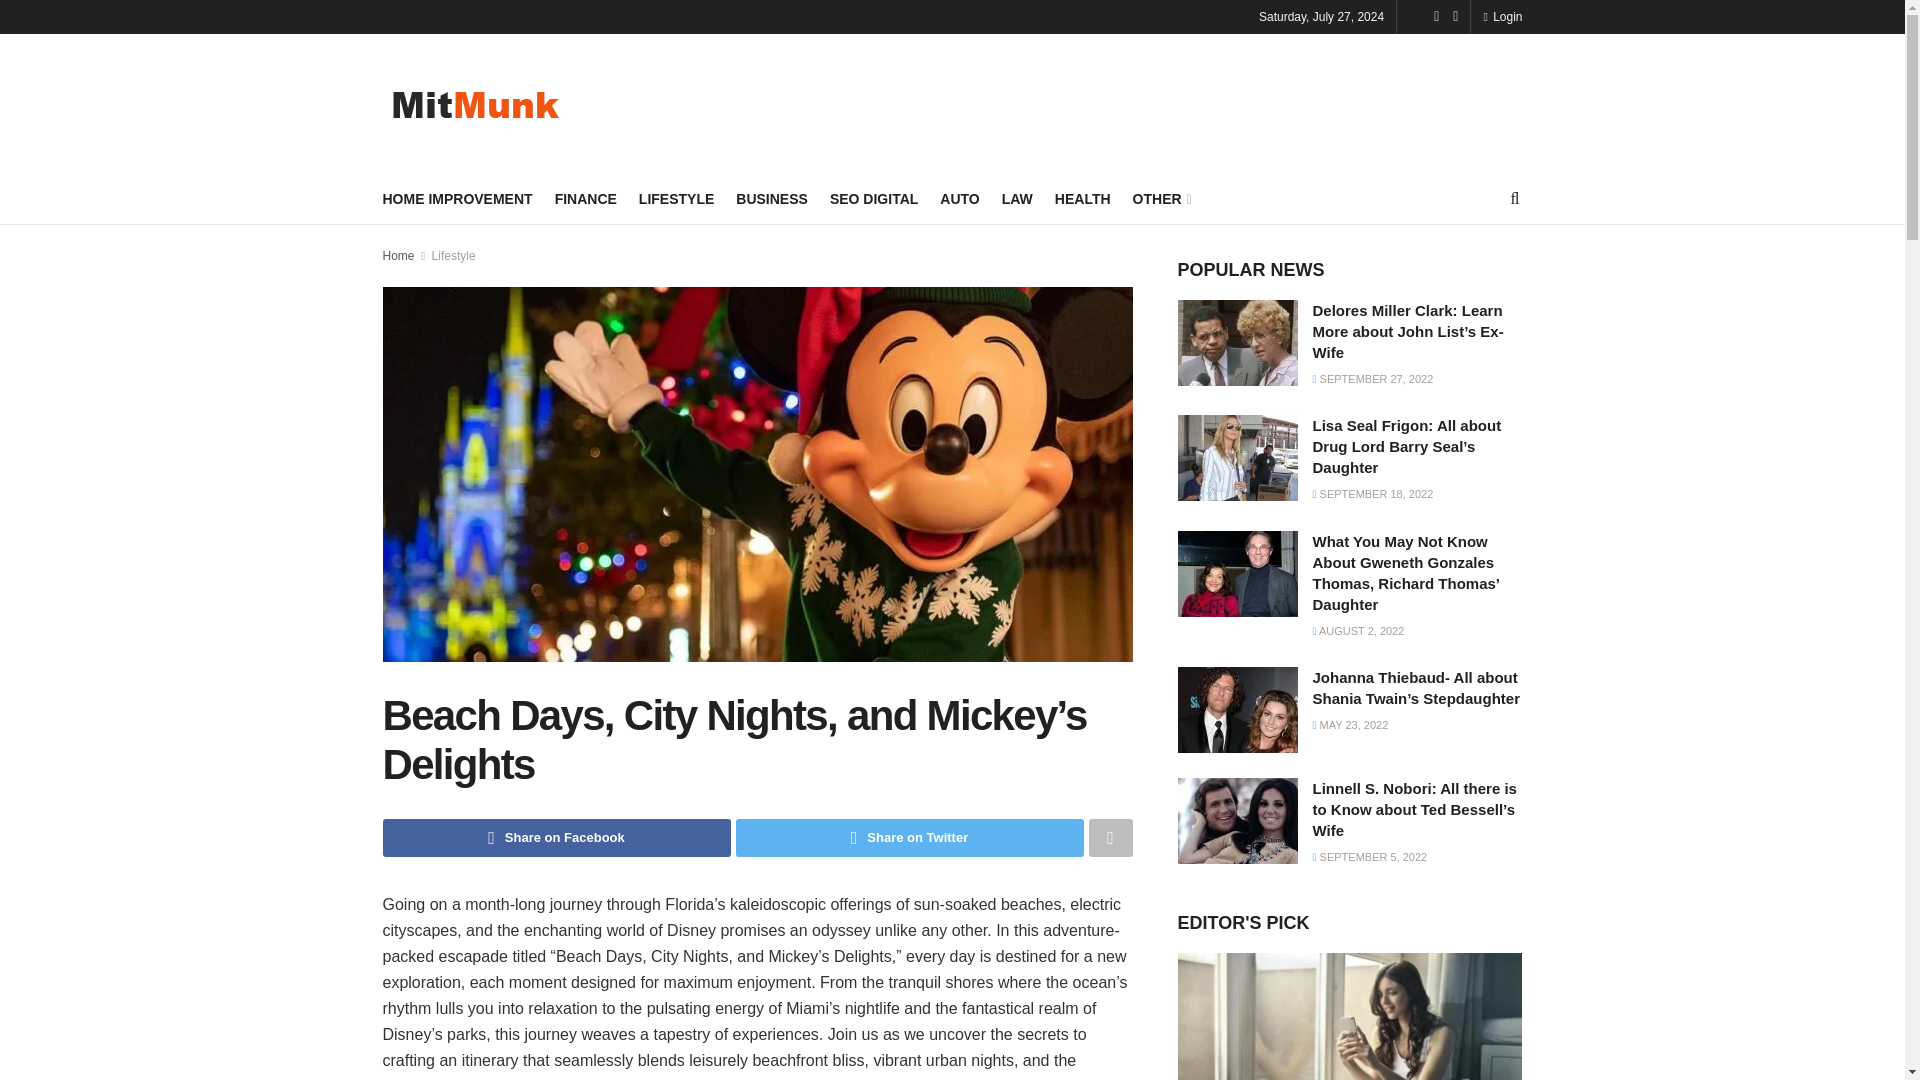 The image size is (1920, 1080). Describe the element at coordinates (960, 198) in the screenshot. I see `AUTO` at that location.